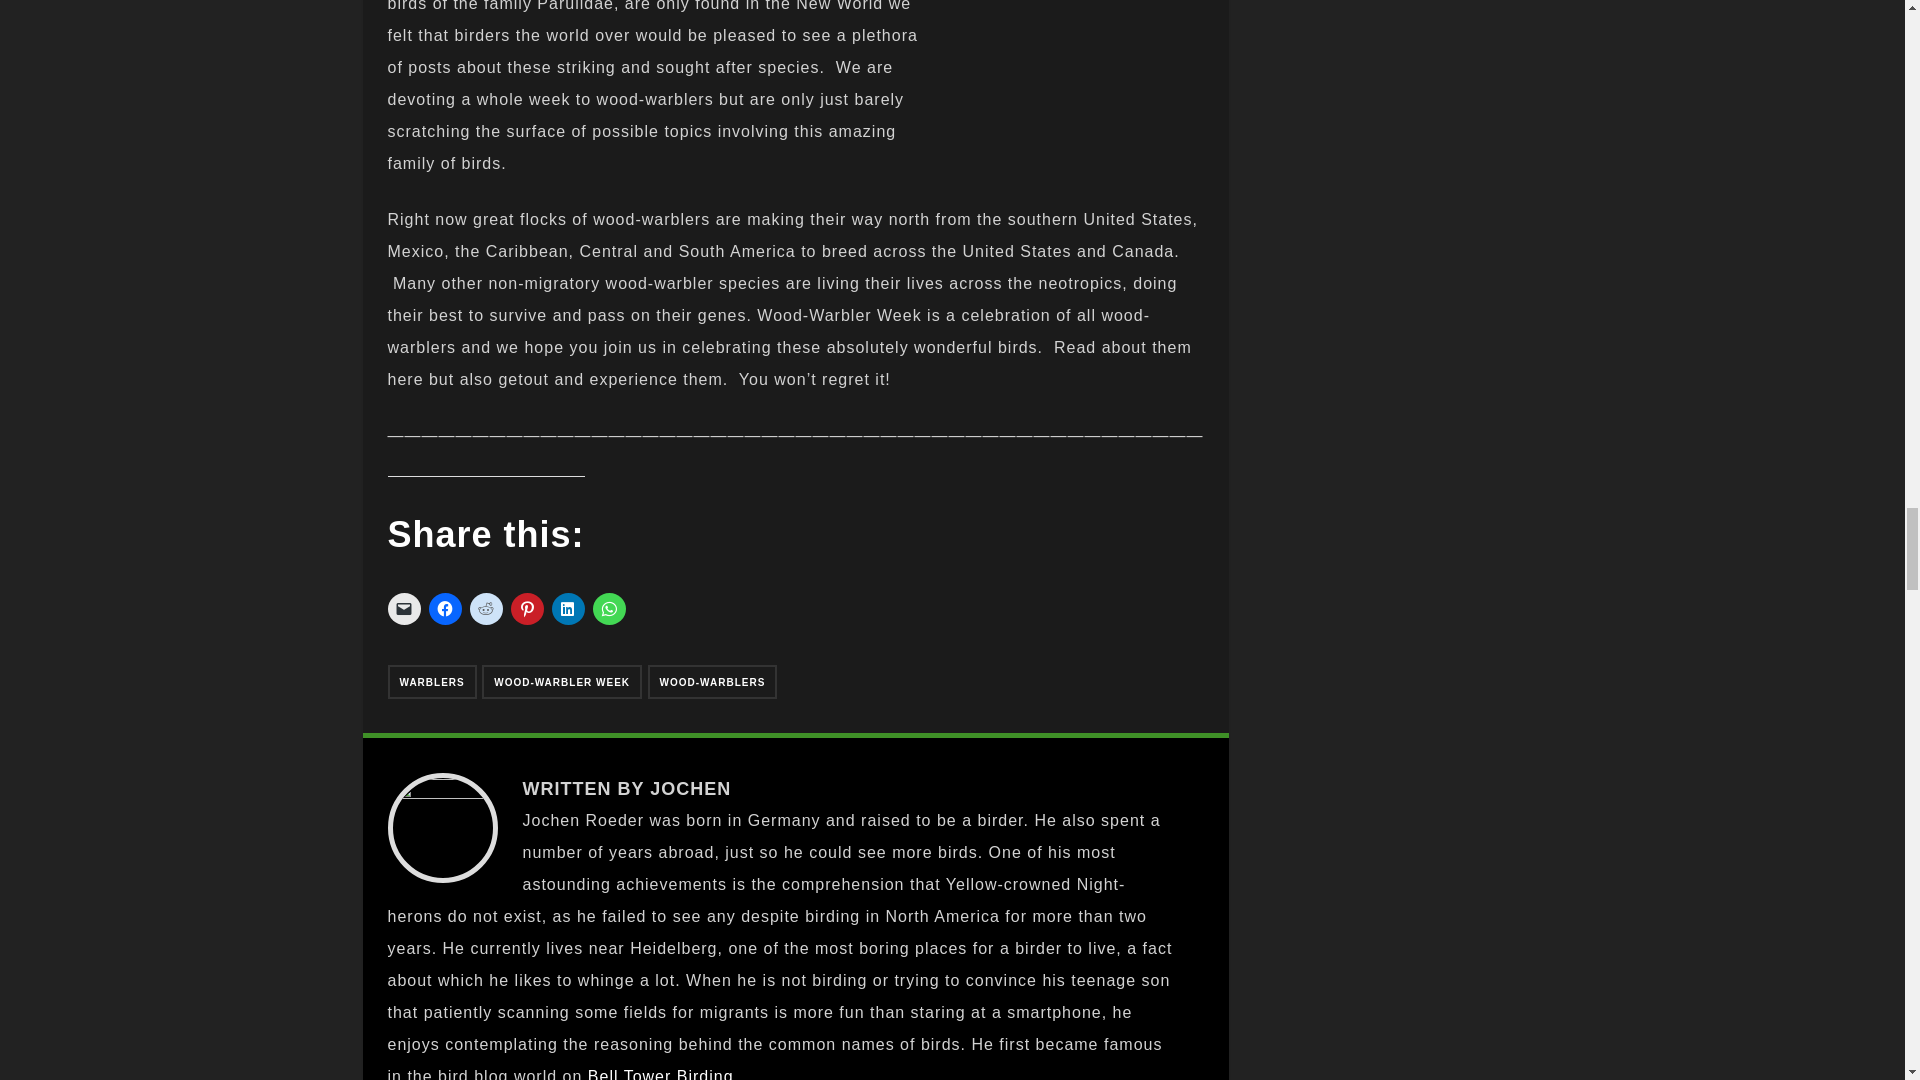 This screenshot has height=1080, width=1920. I want to click on Click to share on LinkedIn, so click(568, 608).